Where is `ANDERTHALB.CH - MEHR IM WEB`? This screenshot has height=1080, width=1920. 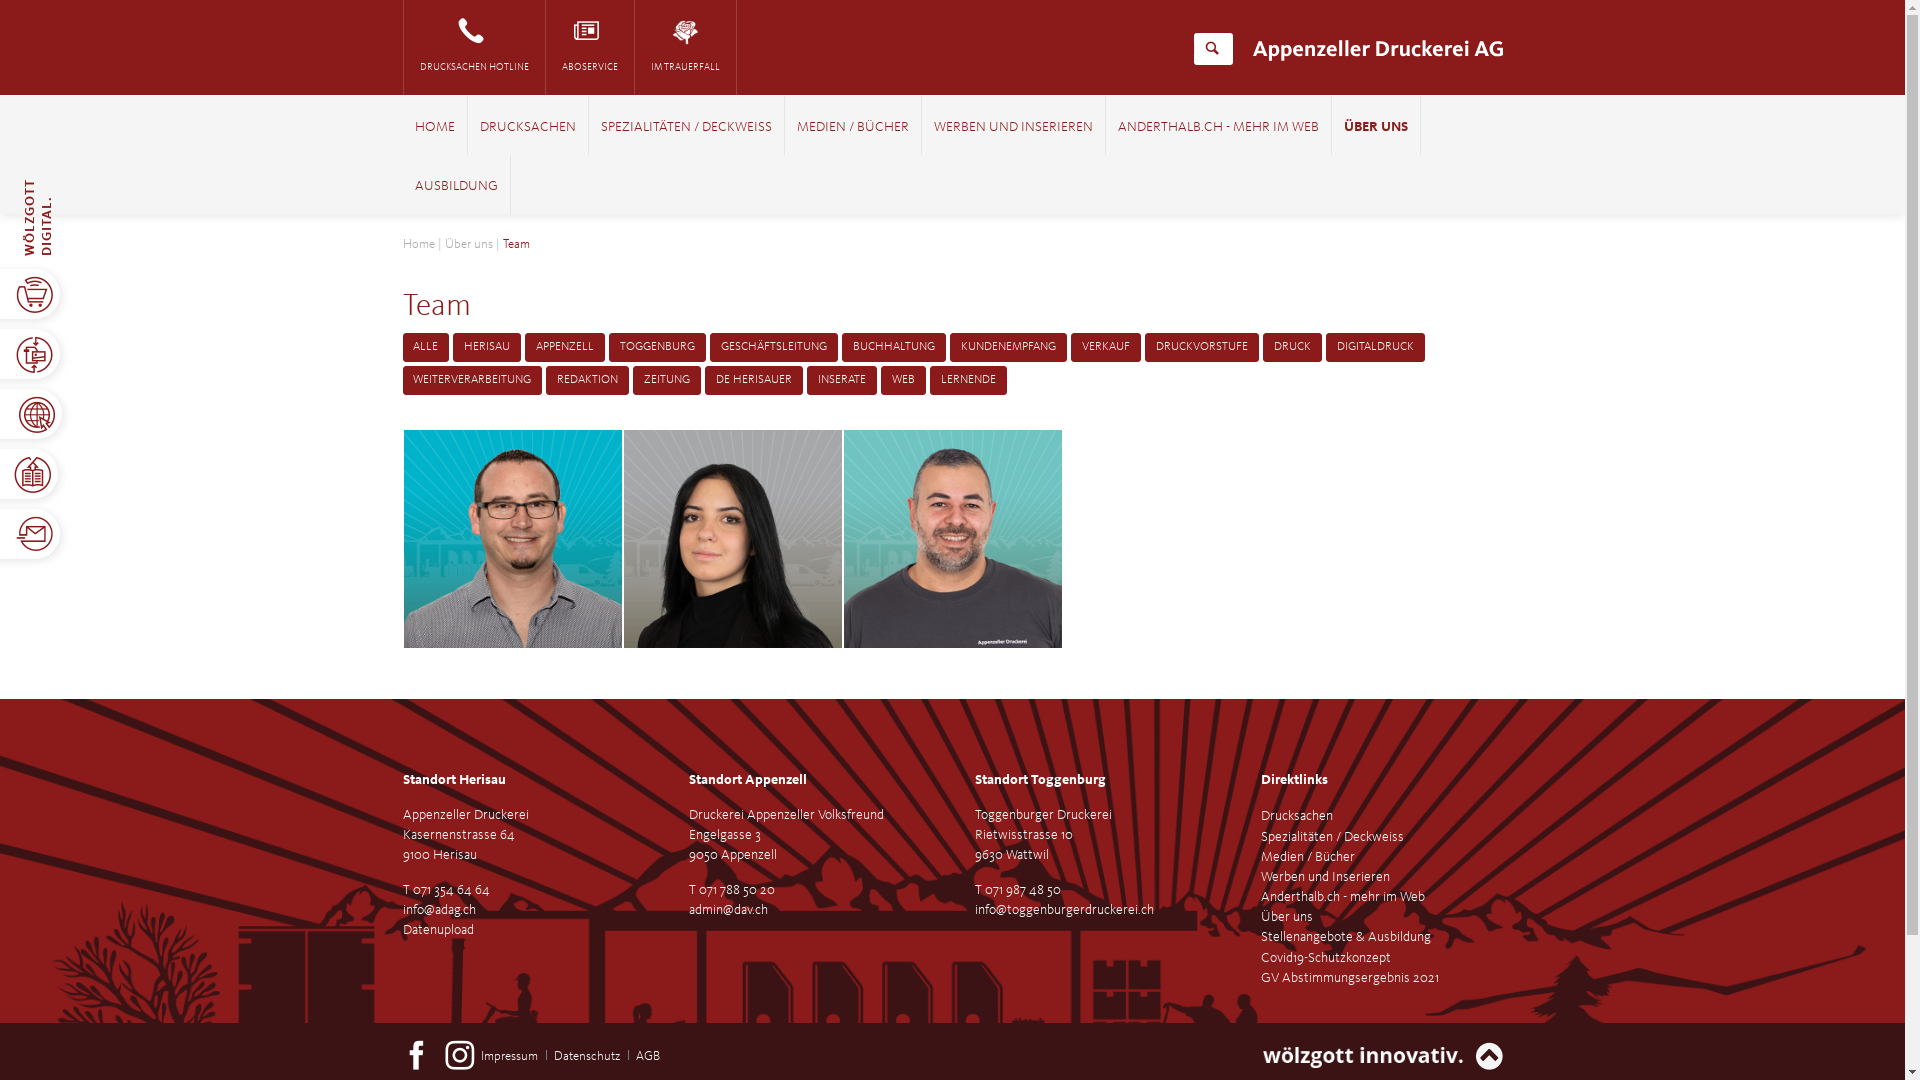
ANDERTHALB.CH - MEHR IM WEB is located at coordinates (1218, 128).